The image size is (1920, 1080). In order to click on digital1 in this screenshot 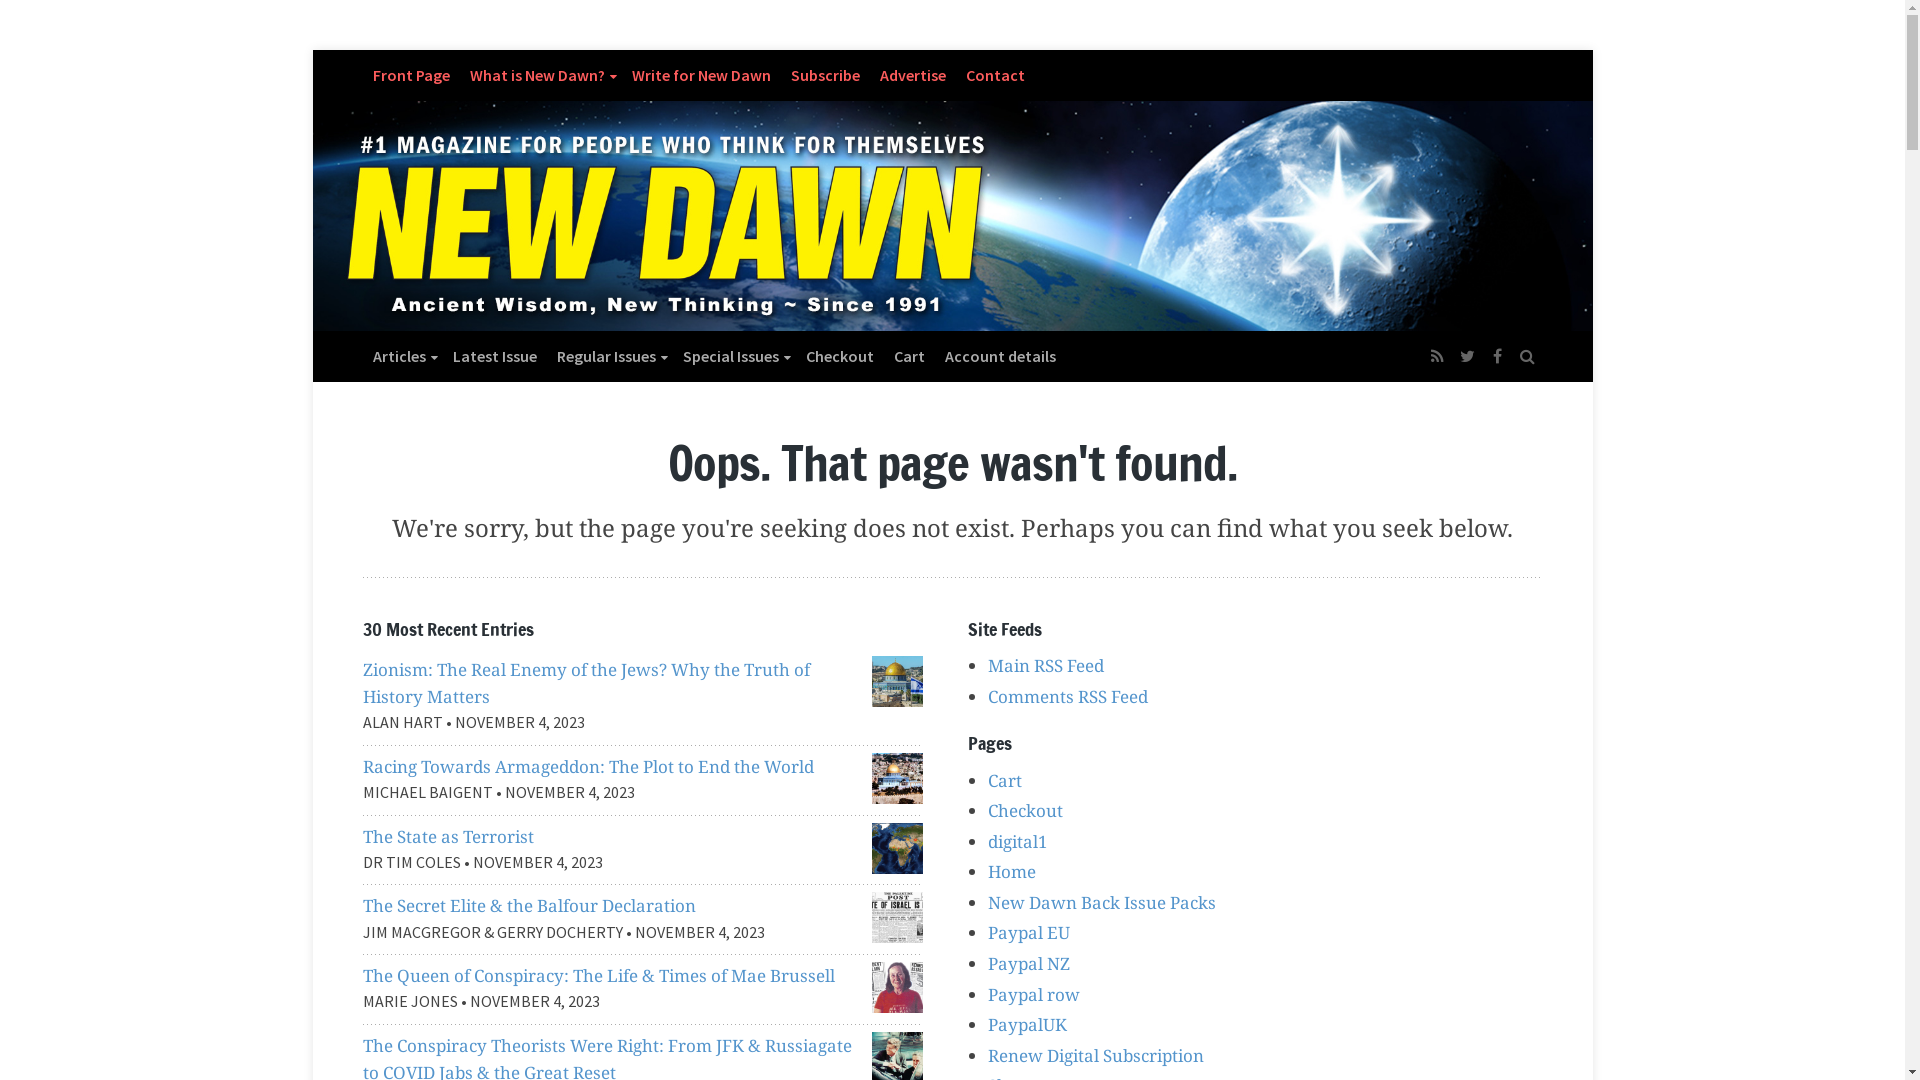, I will do `click(1018, 842)`.